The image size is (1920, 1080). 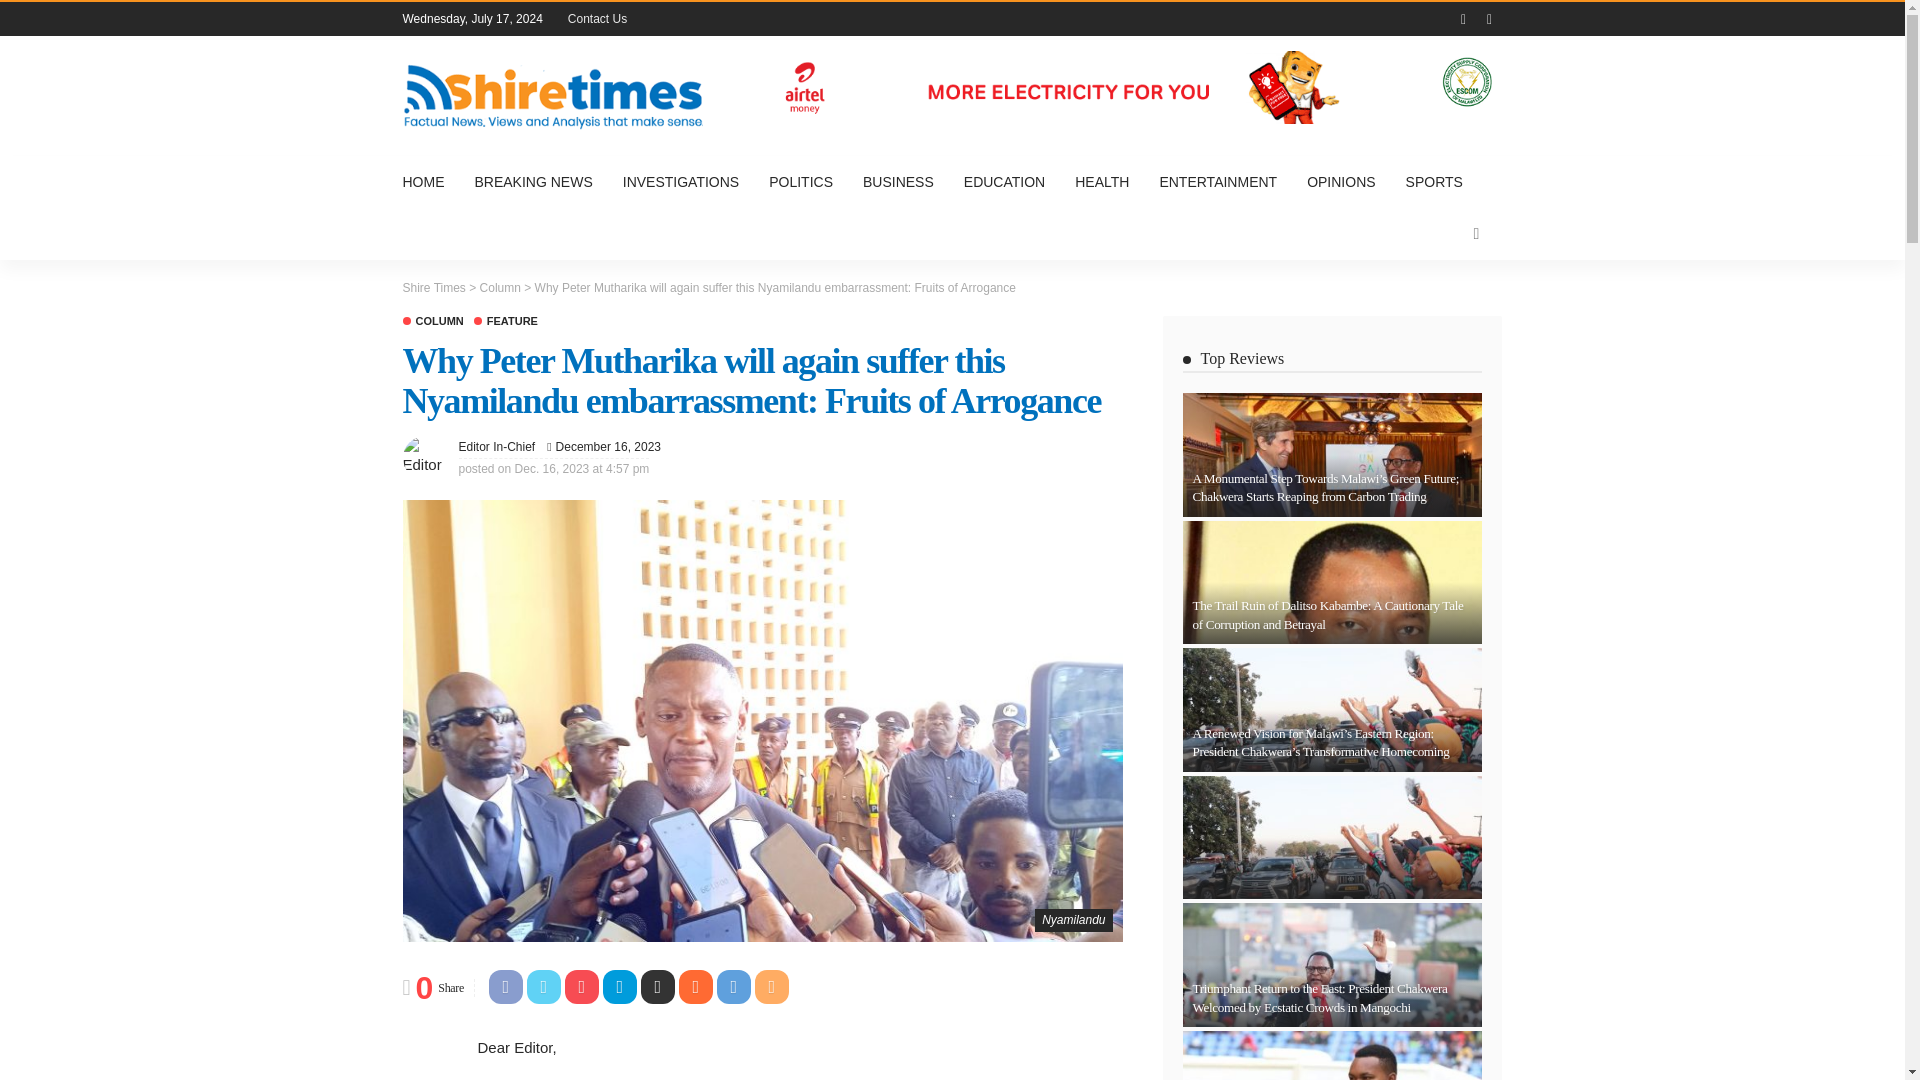 What do you see at coordinates (598, 18) in the screenshot?
I see `Contact Us` at bounding box center [598, 18].